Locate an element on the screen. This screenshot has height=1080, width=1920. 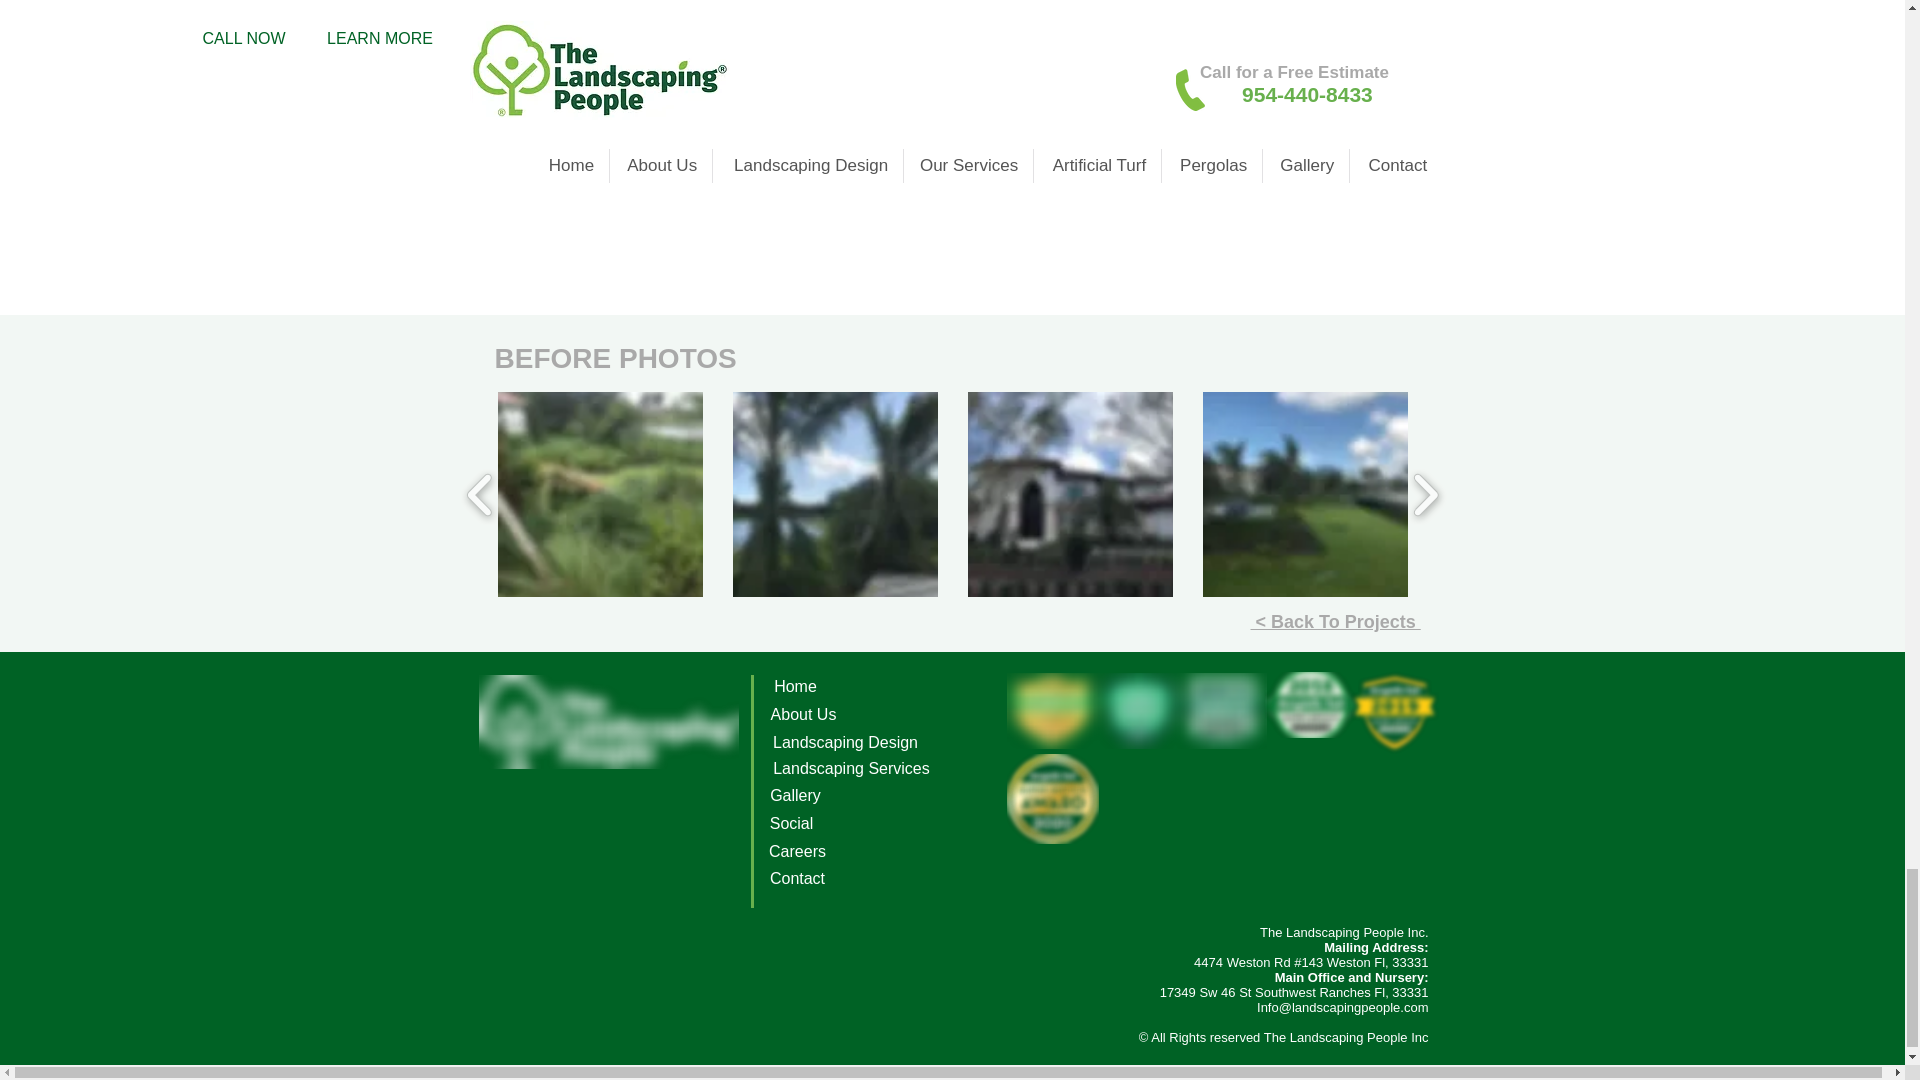
Gallery is located at coordinates (794, 796).